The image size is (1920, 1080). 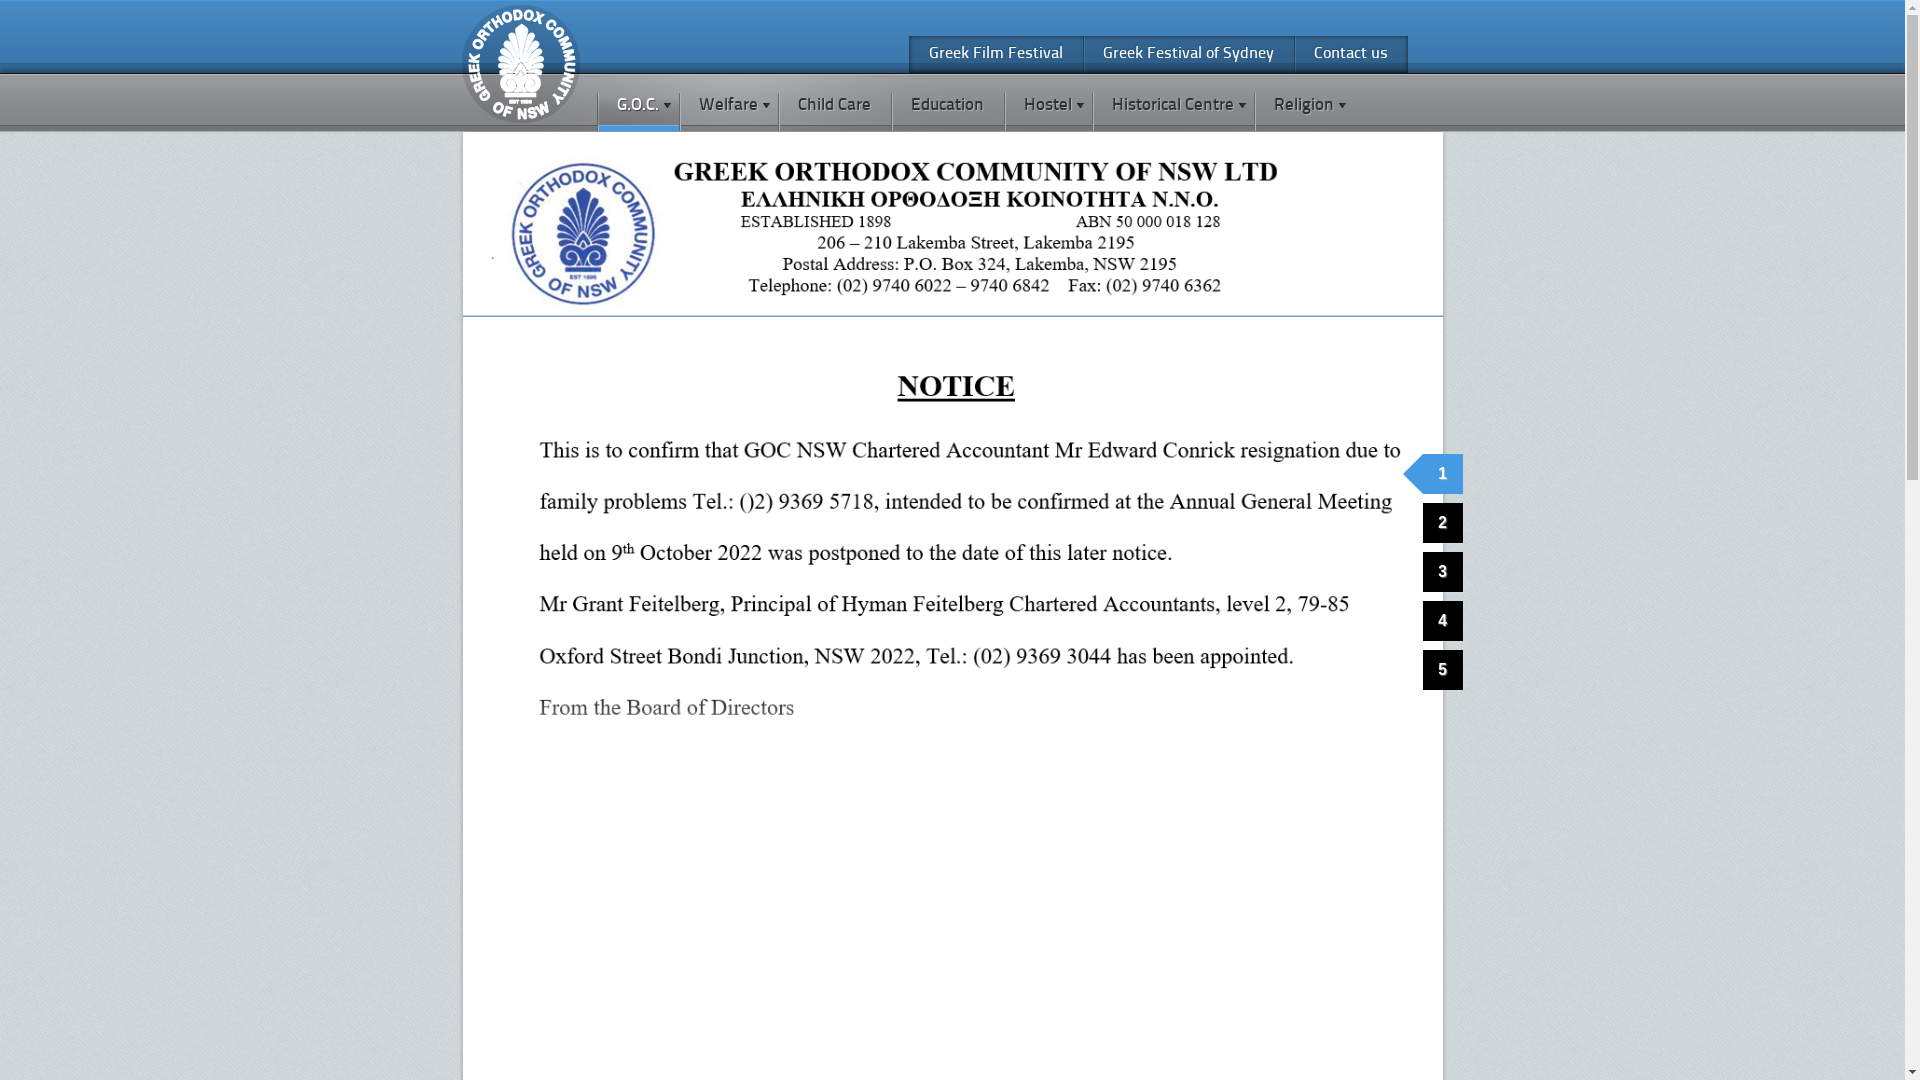 I want to click on G.O.C., so click(x=637, y=103).